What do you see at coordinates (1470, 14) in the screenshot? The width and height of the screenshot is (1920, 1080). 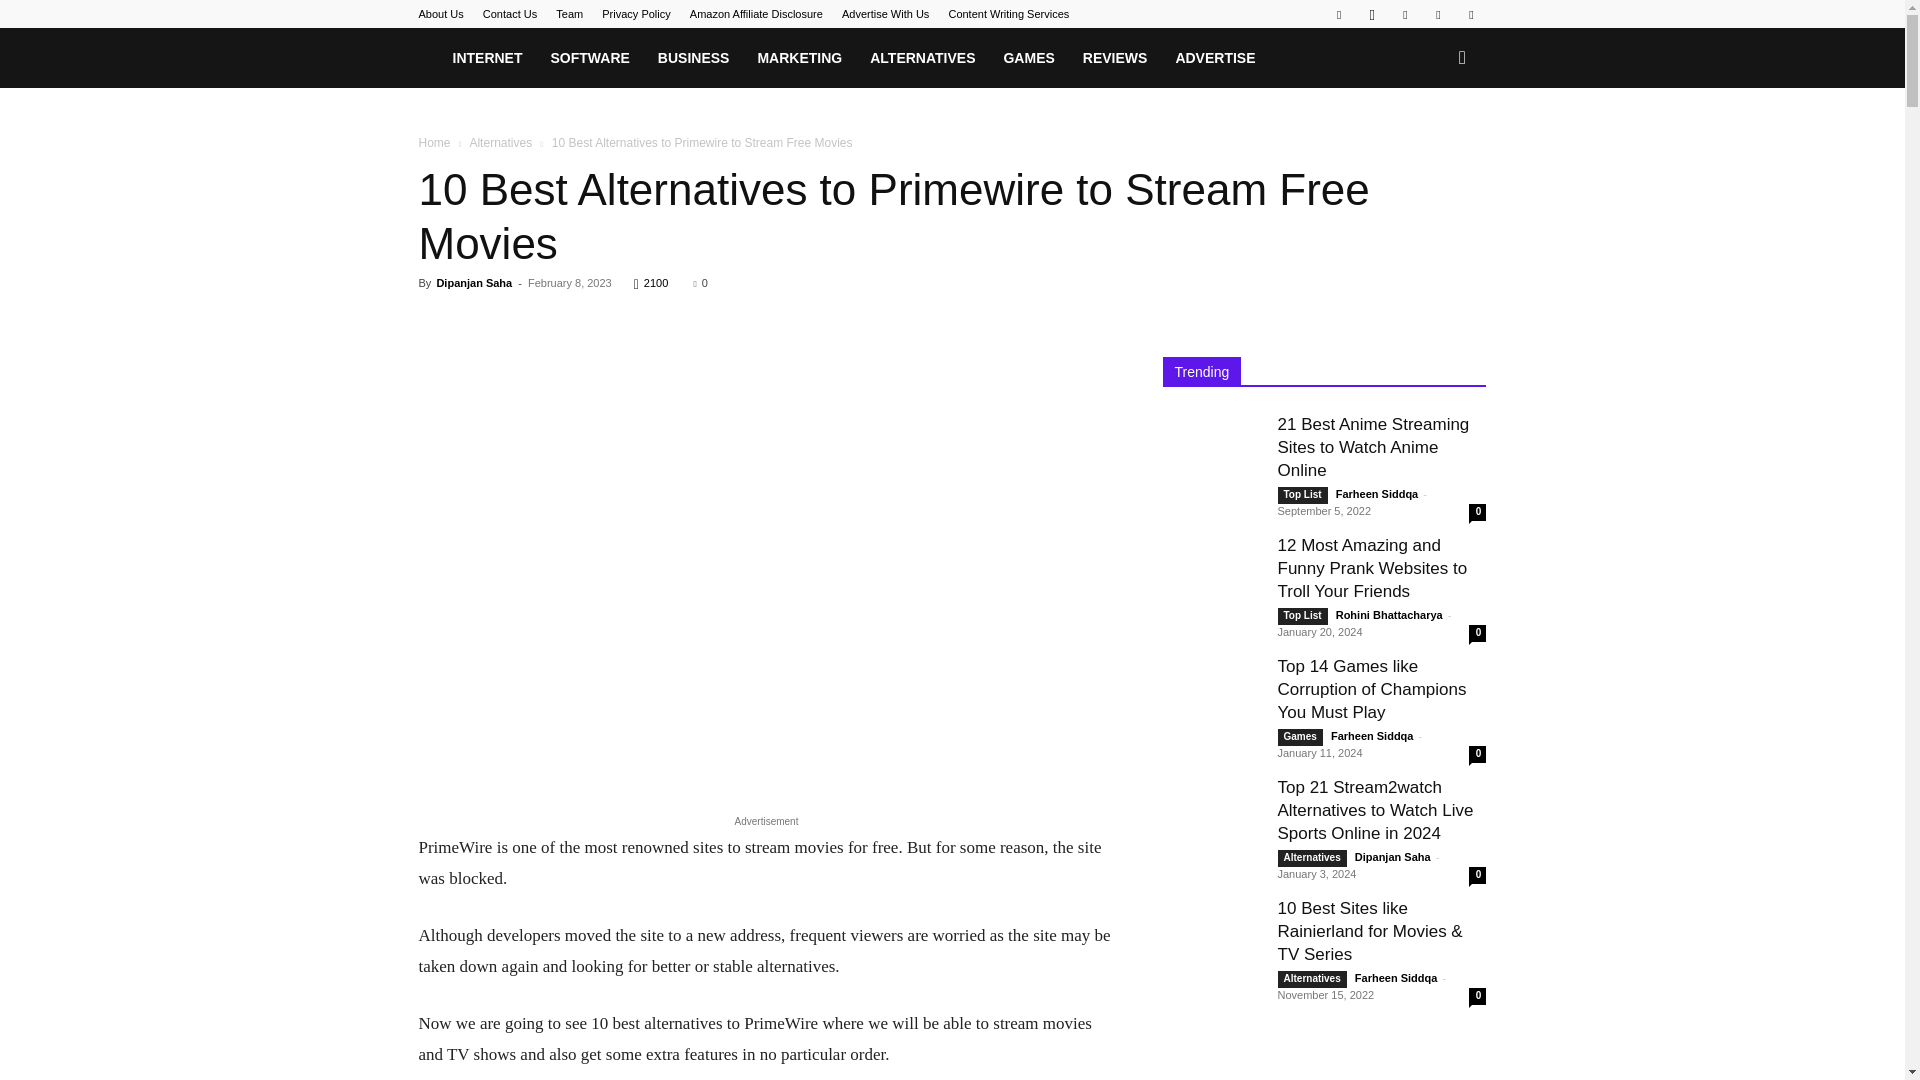 I see `Twitter` at bounding box center [1470, 14].